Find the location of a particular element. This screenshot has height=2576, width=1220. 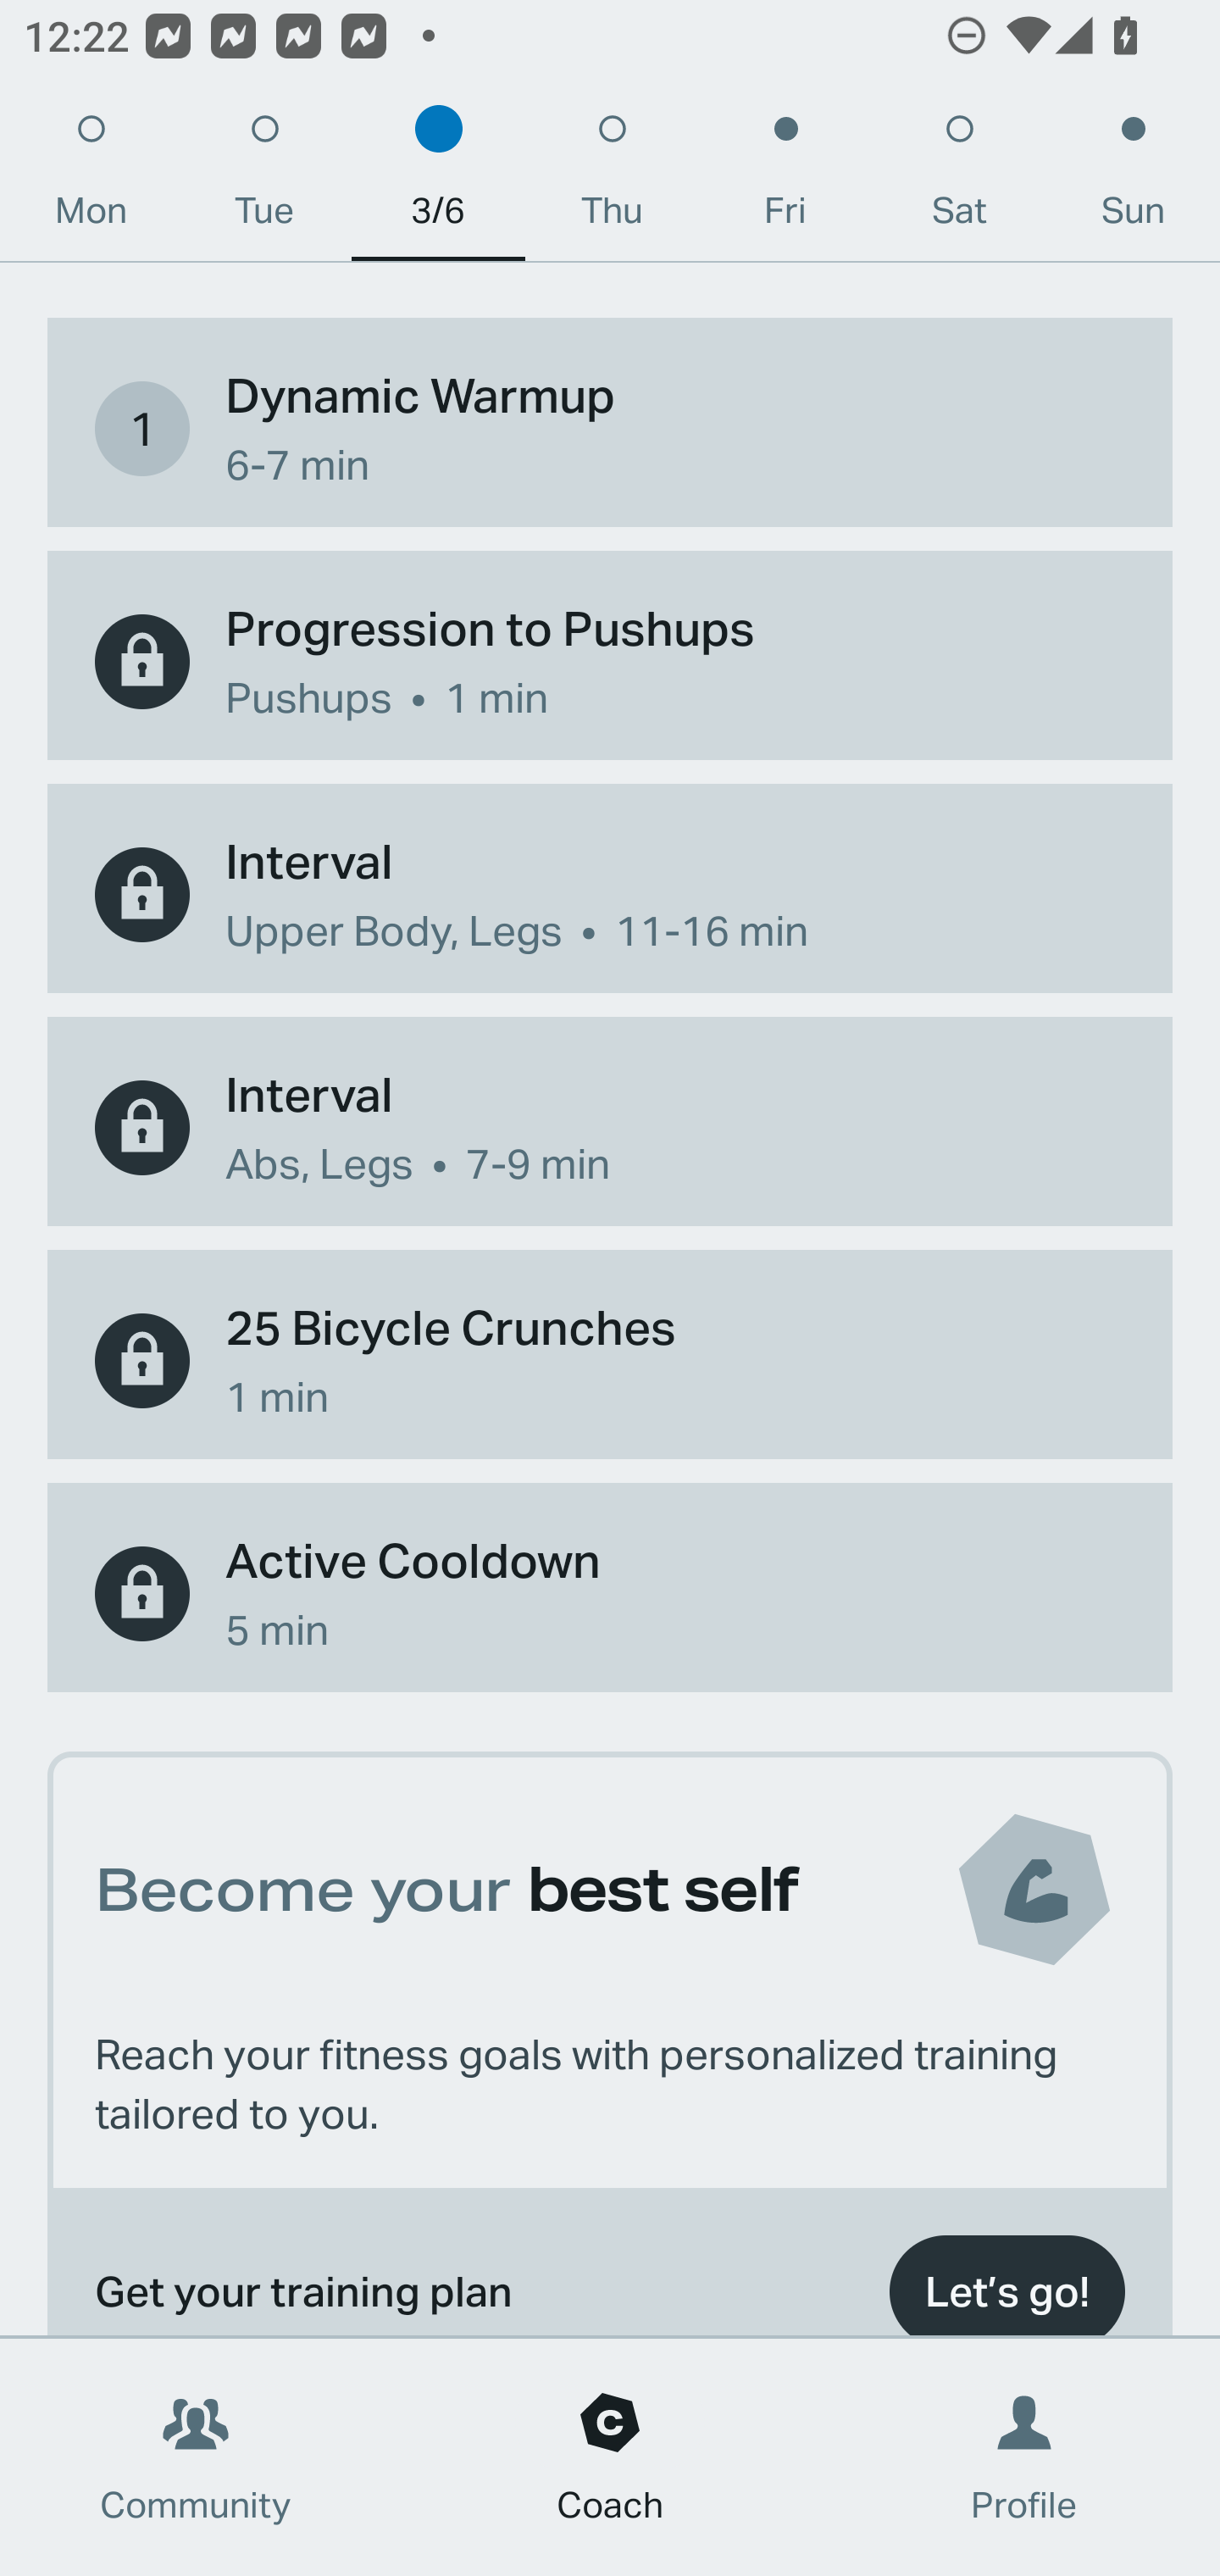

Progression to Pushups Pushups  •  1 min is located at coordinates (610, 662).